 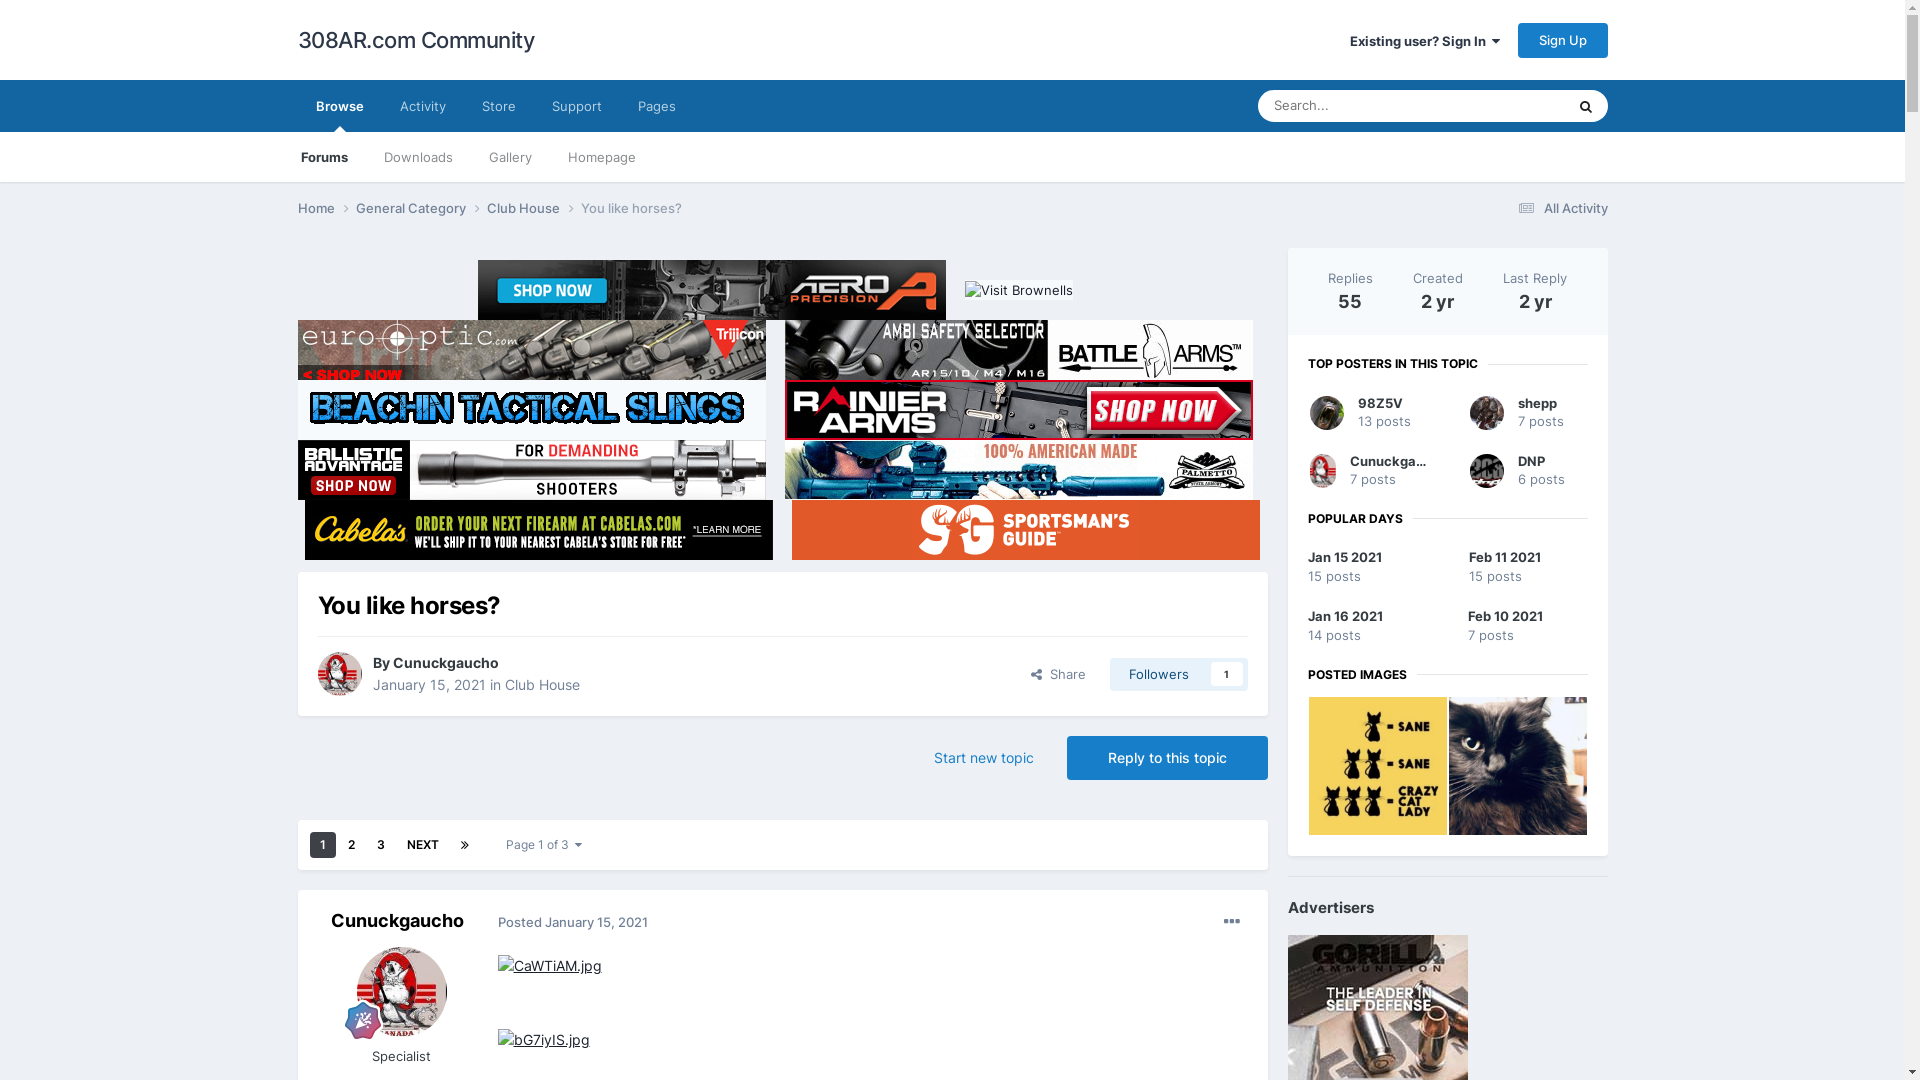 I want to click on Cunuckgaucho, so click(x=1399, y=461).